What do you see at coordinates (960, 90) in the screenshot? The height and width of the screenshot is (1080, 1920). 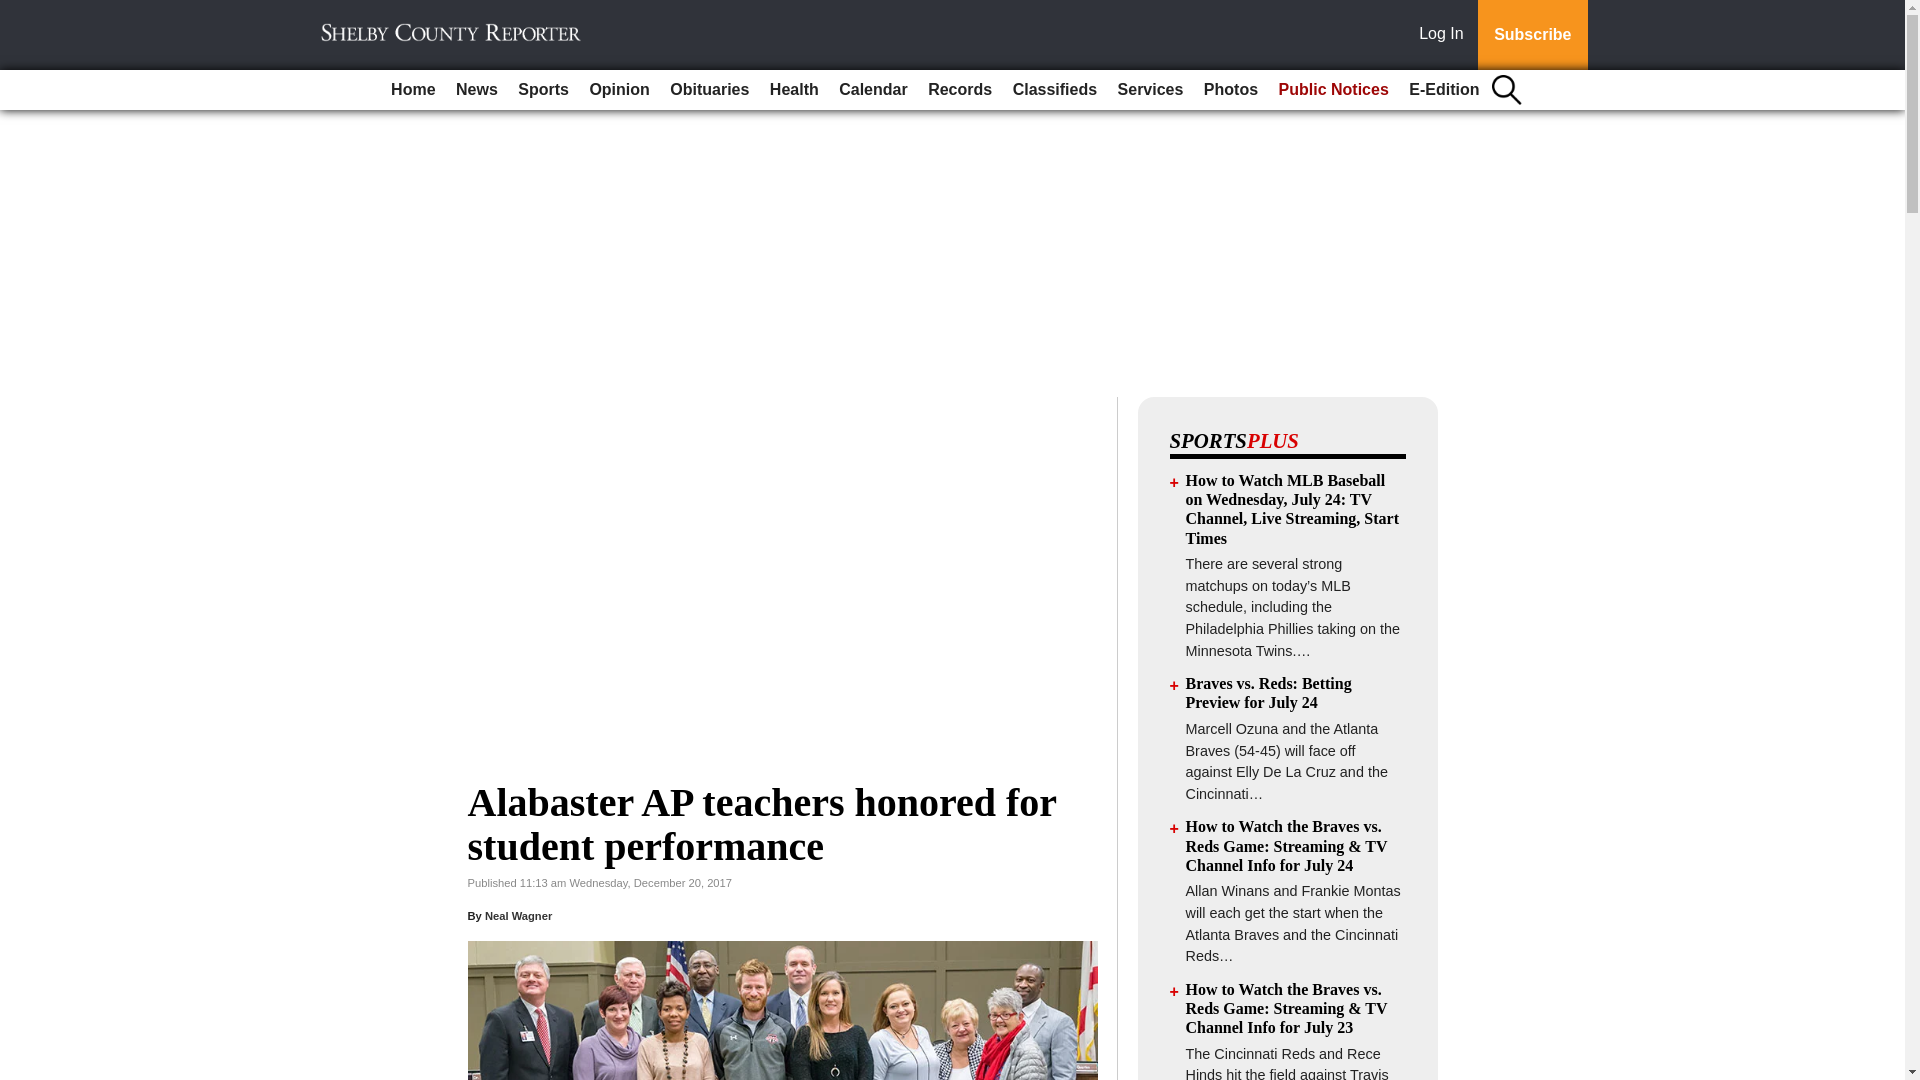 I see `Records` at bounding box center [960, 90].